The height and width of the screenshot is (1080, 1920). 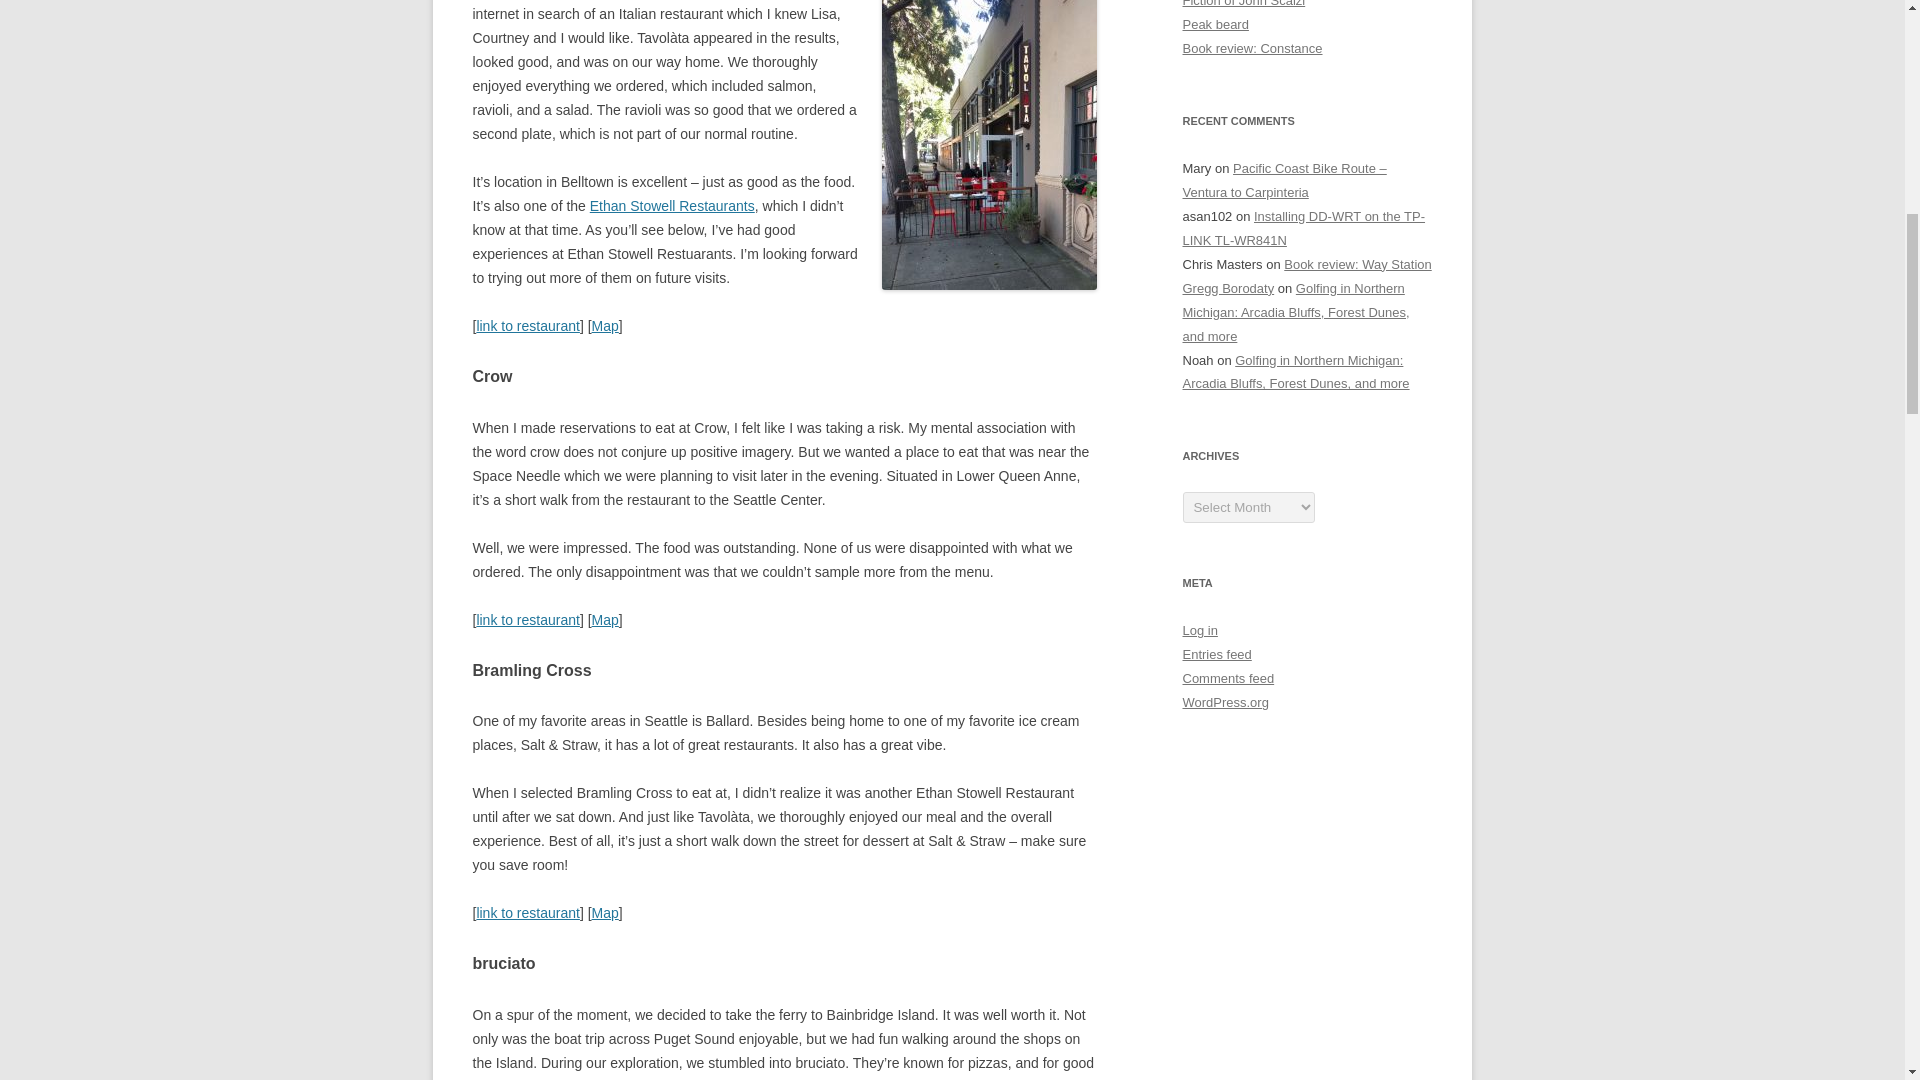 What do you see at coordinates (604, 620) in the screenshot?
I see `Map` at bounding box center [604, 620].